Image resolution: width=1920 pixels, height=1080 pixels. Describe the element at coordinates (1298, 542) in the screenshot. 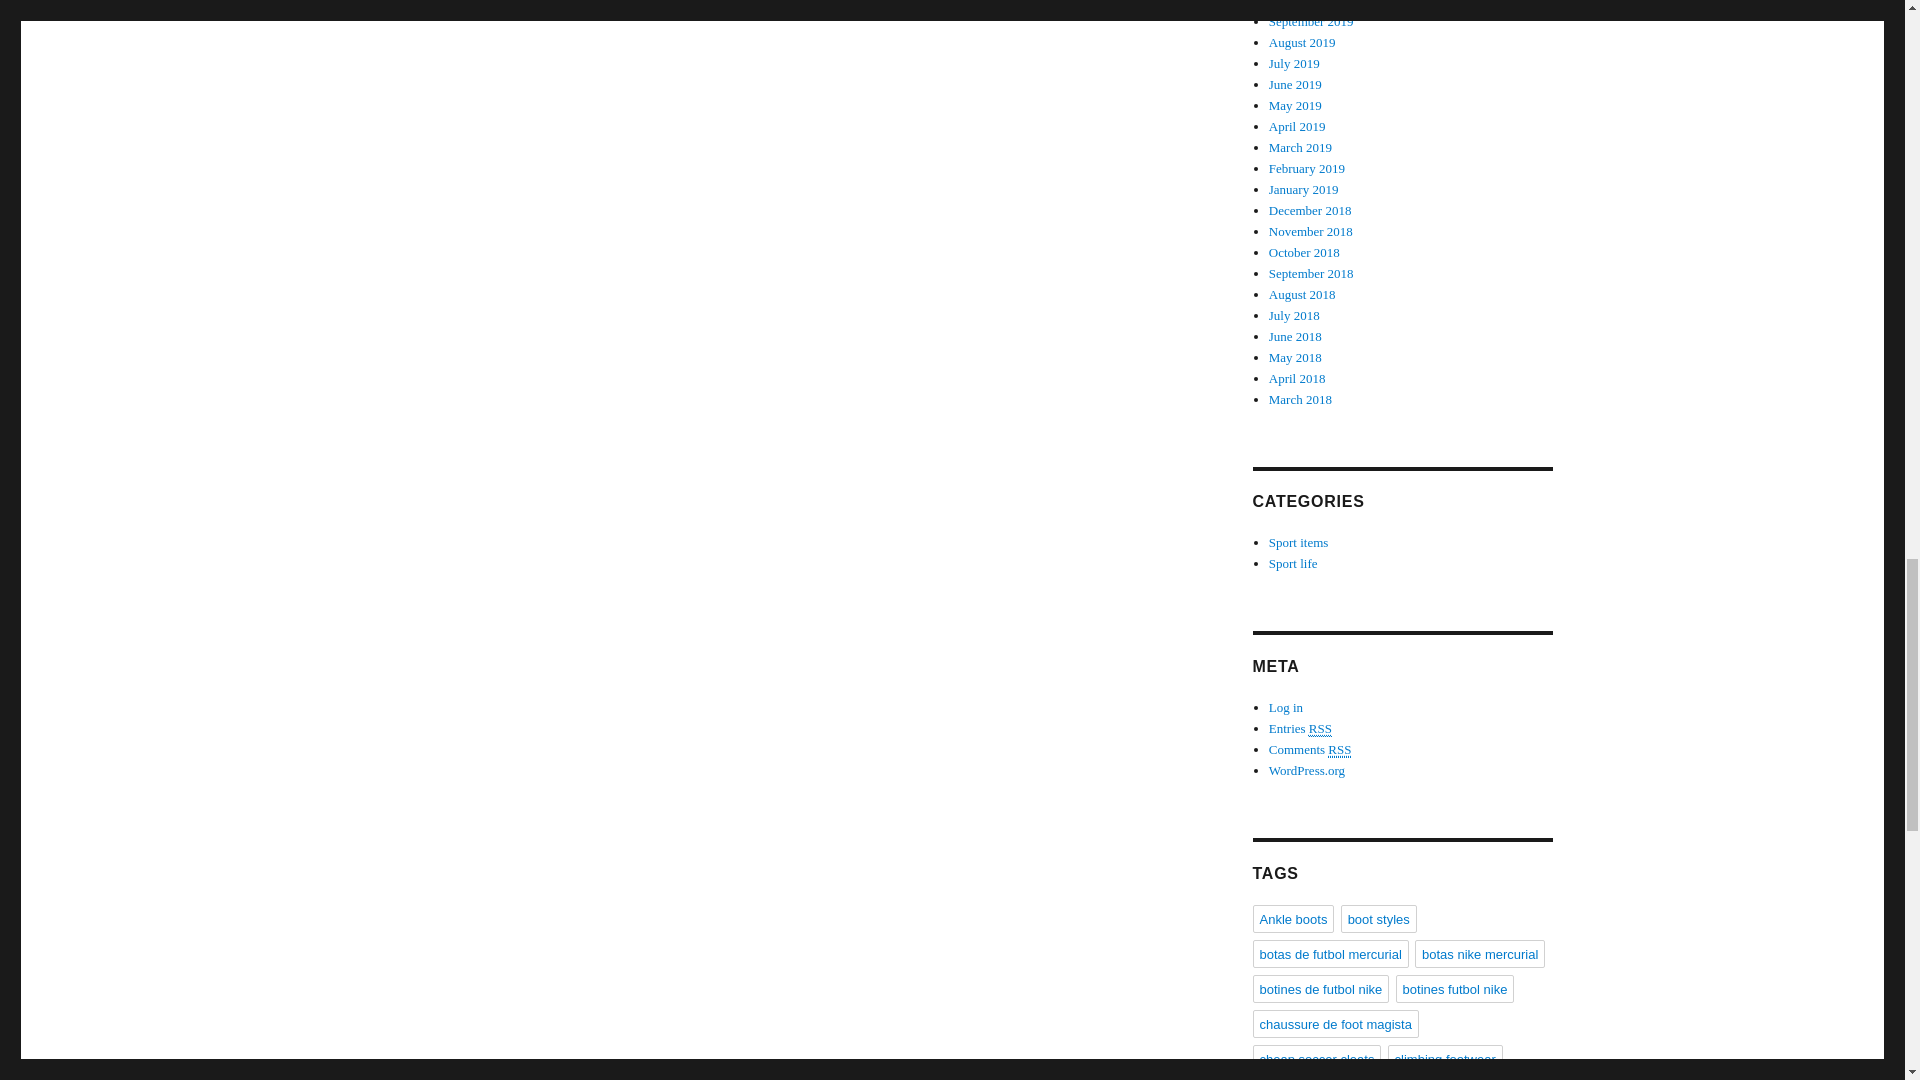

I see `Share some sport items and useful soccer news.` at that location.